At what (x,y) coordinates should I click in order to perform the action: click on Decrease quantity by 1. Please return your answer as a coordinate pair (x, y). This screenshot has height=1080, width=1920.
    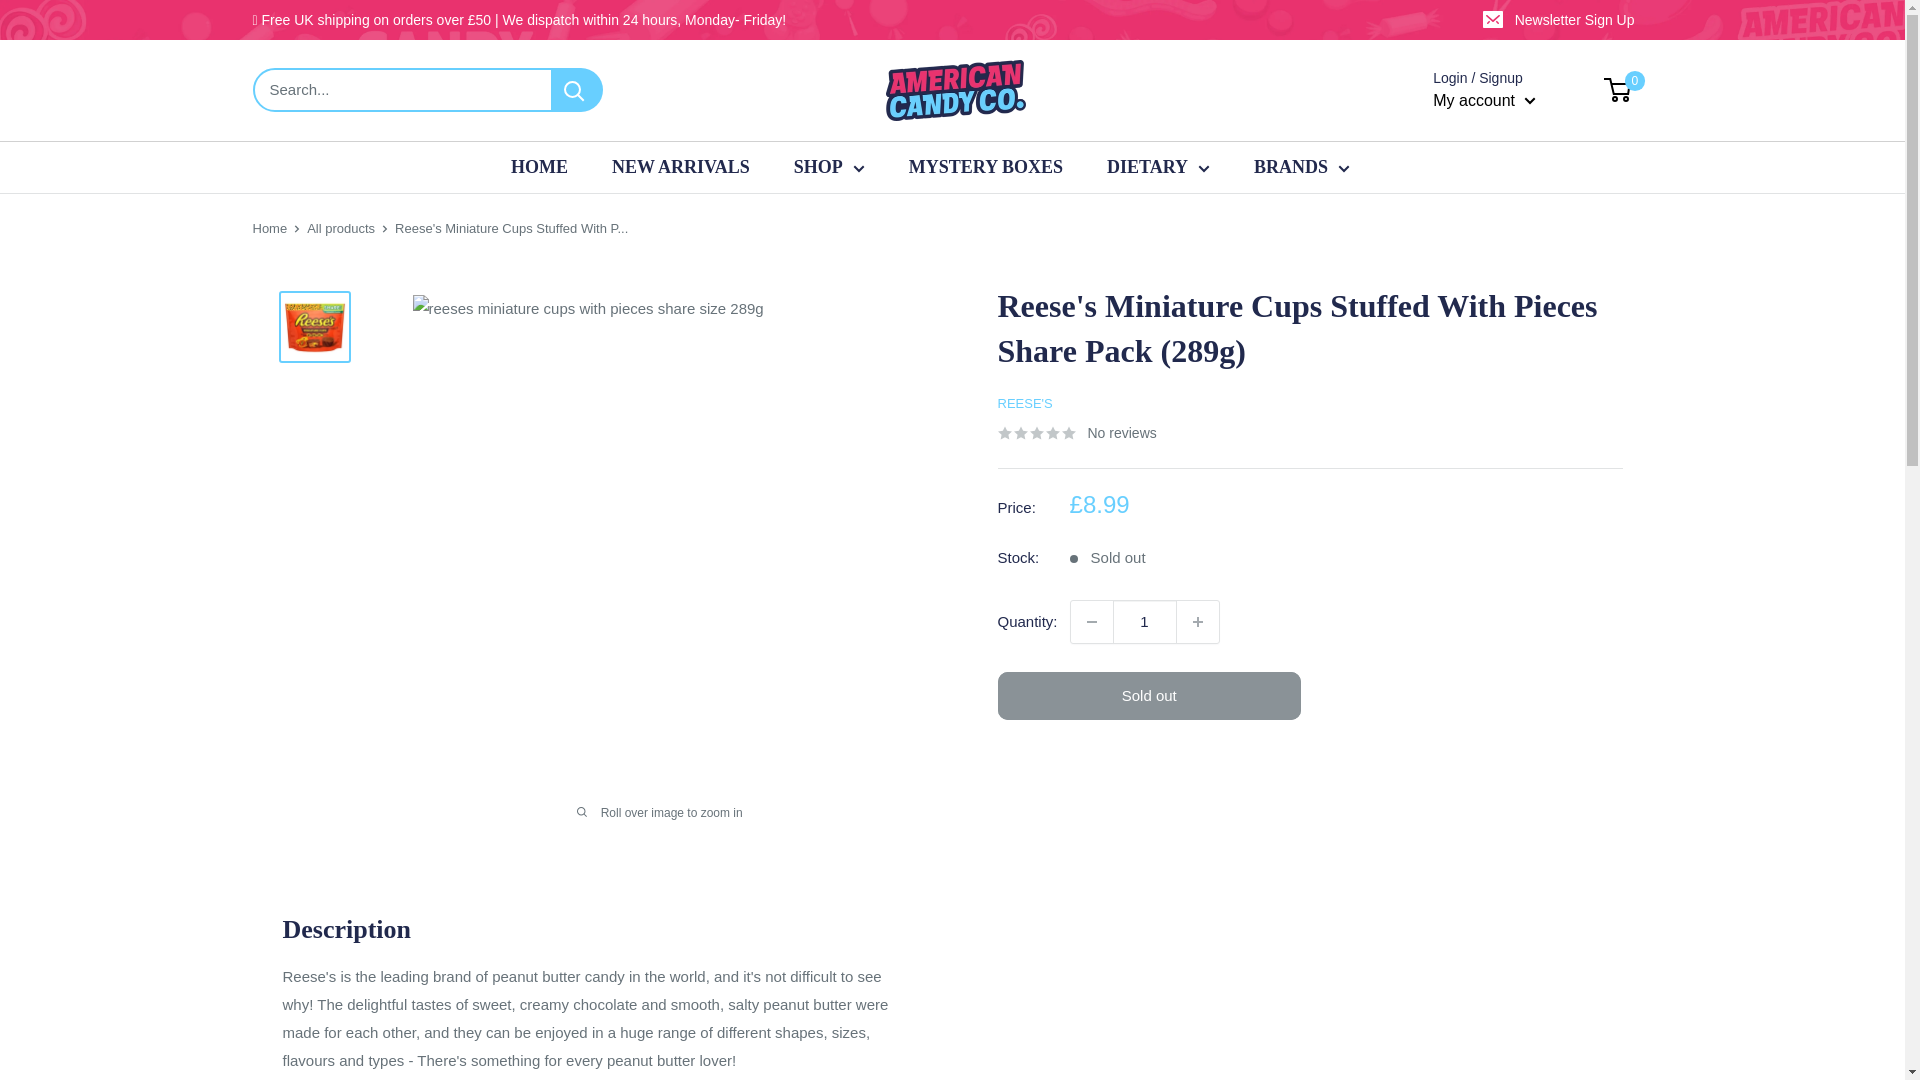
    Looking at the image, I should click on (1092, 621).